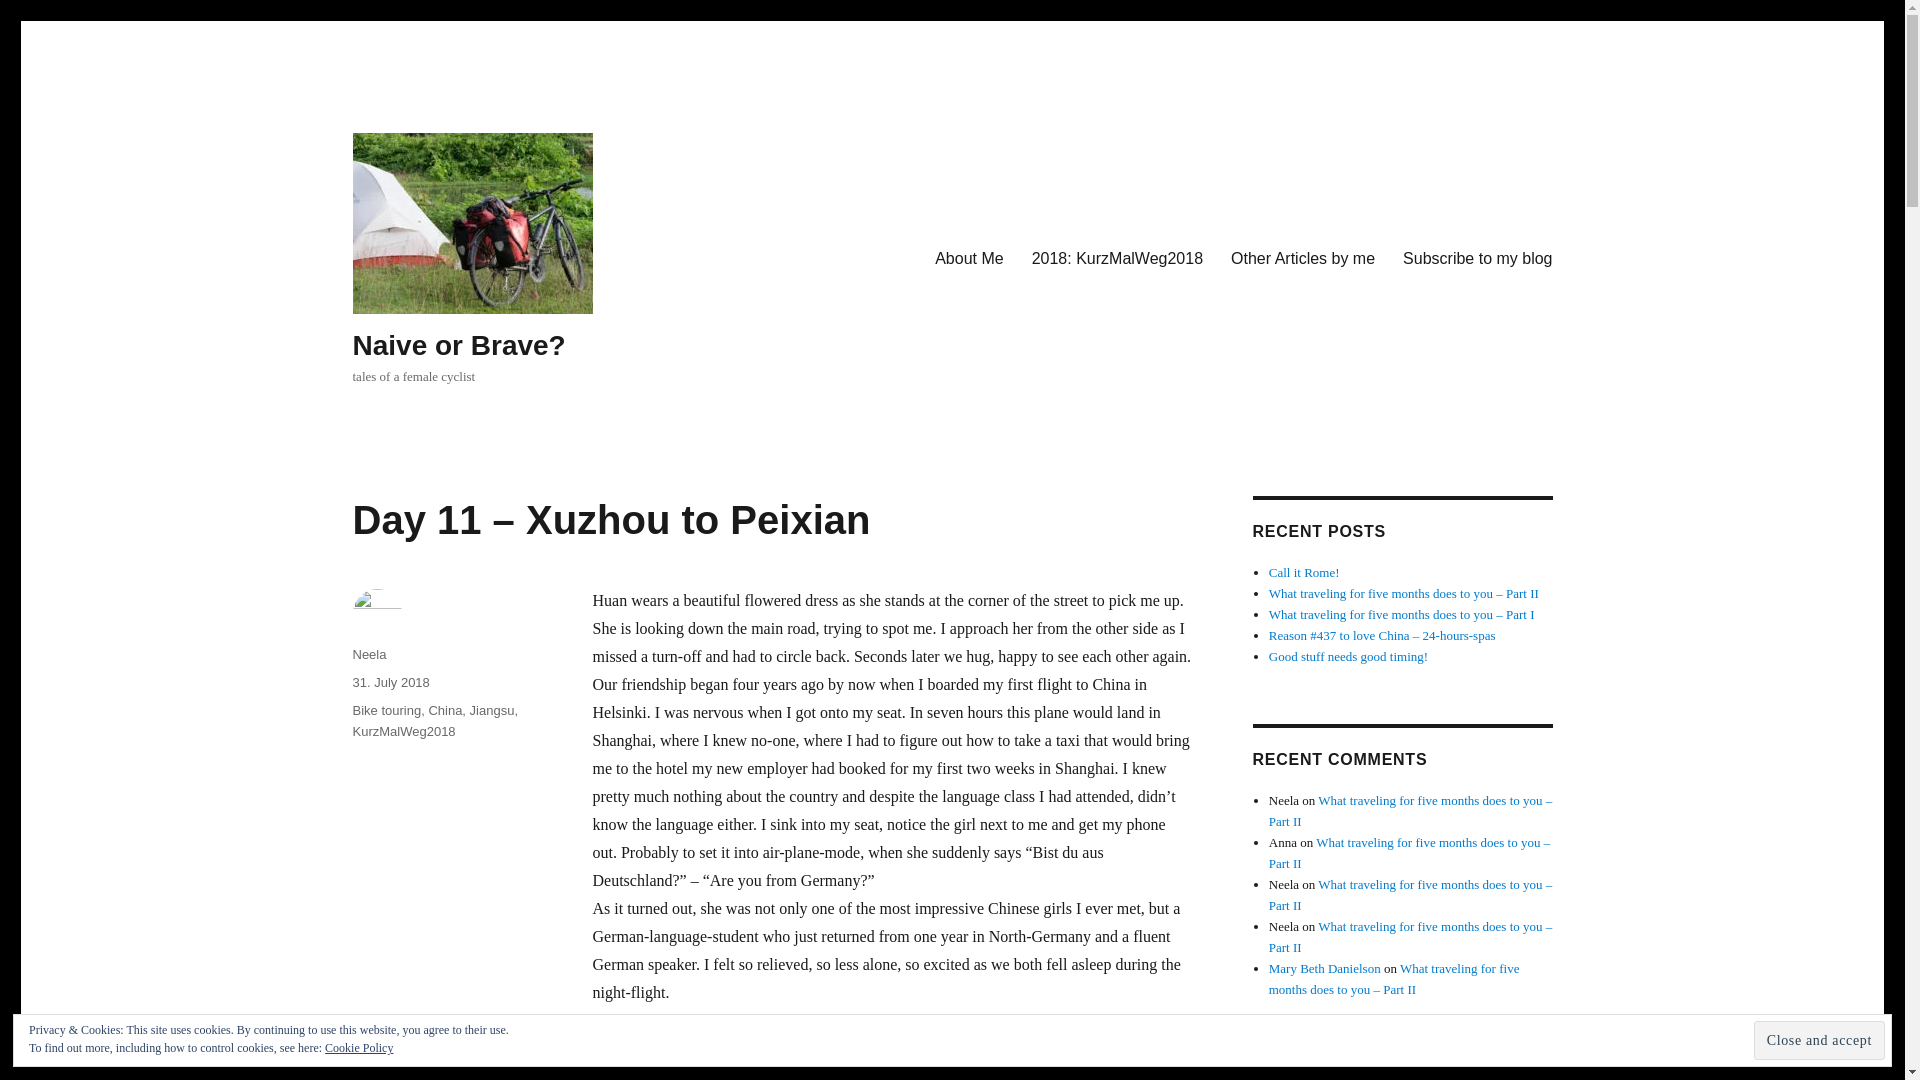 This screenshot has height=1080, width=1920. Describe the element at coordinates (1302, 257) in the screenshot. I see `Other Articles by me` at that location.